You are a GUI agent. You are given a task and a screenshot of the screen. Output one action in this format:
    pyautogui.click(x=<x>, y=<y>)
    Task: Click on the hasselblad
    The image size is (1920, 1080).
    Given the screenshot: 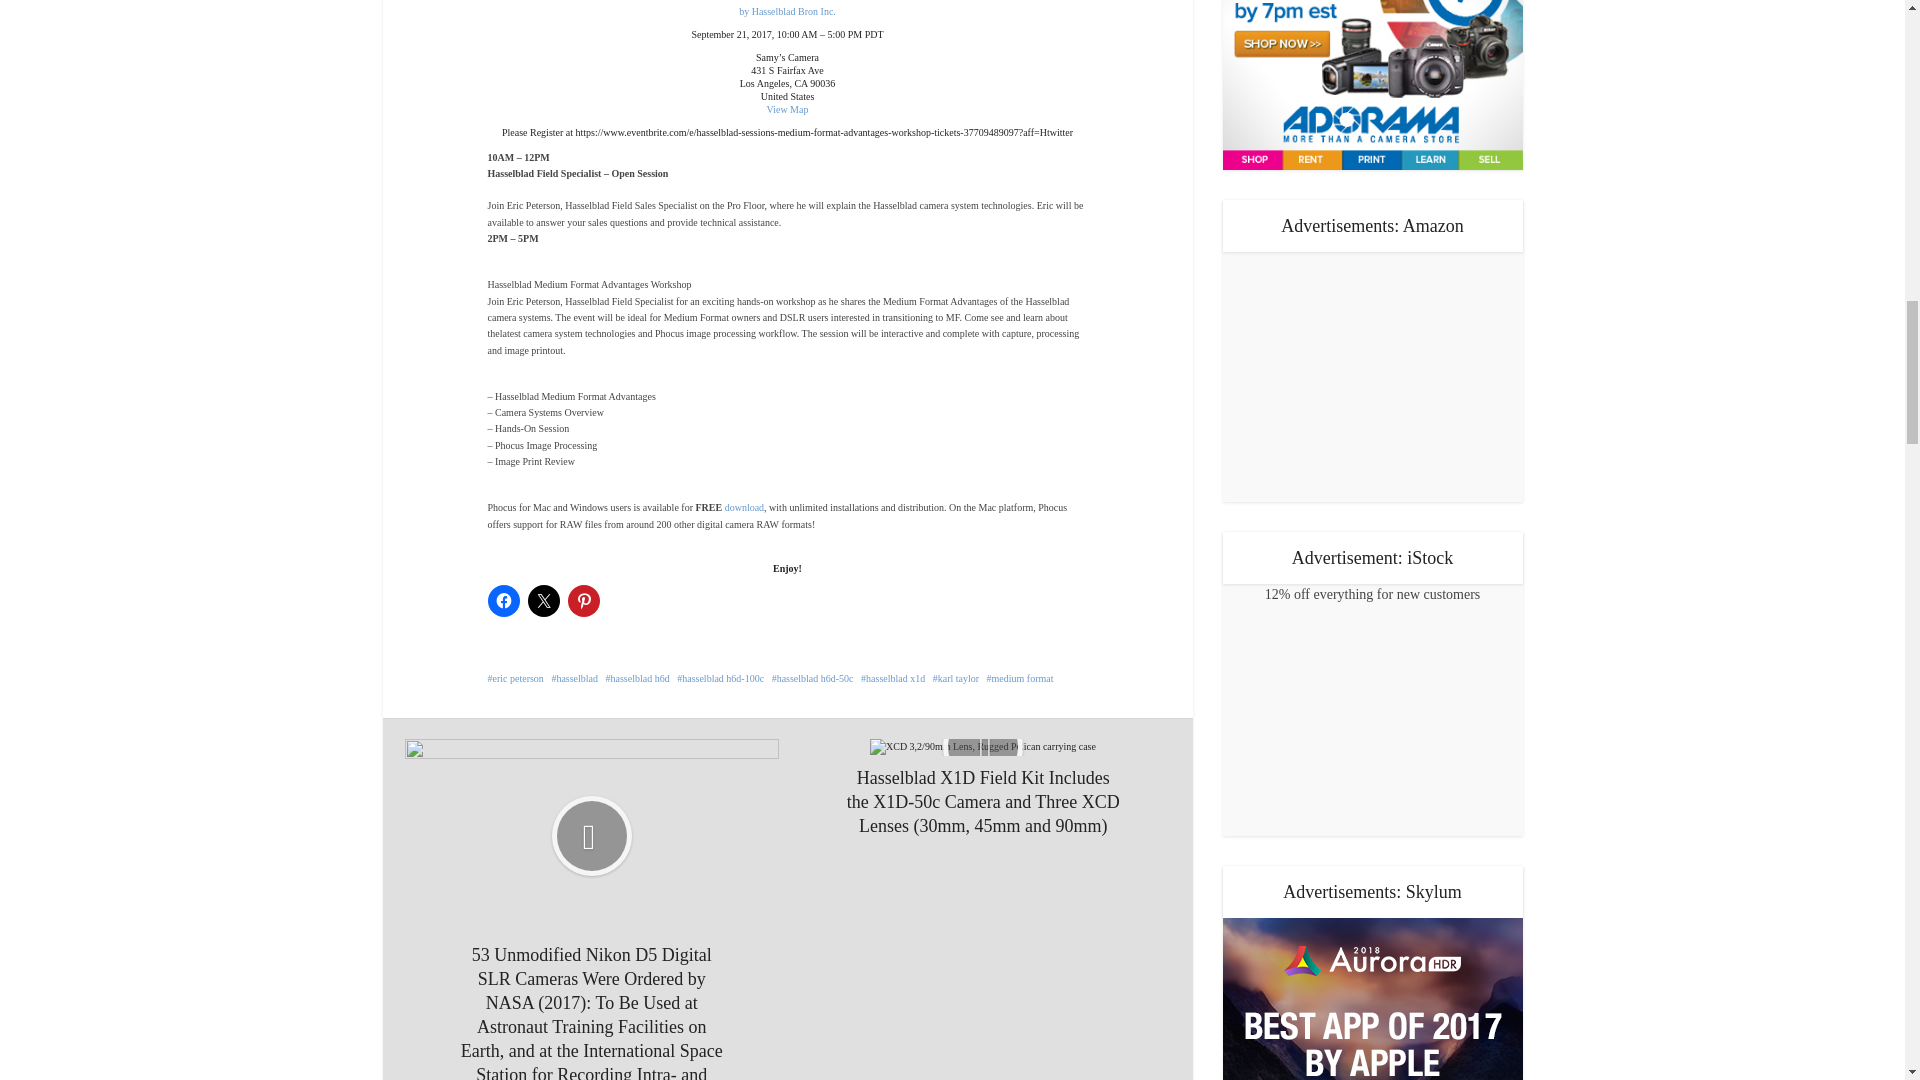 What is the action you would take?
    pyautogui.click(x=574, y=678)
    